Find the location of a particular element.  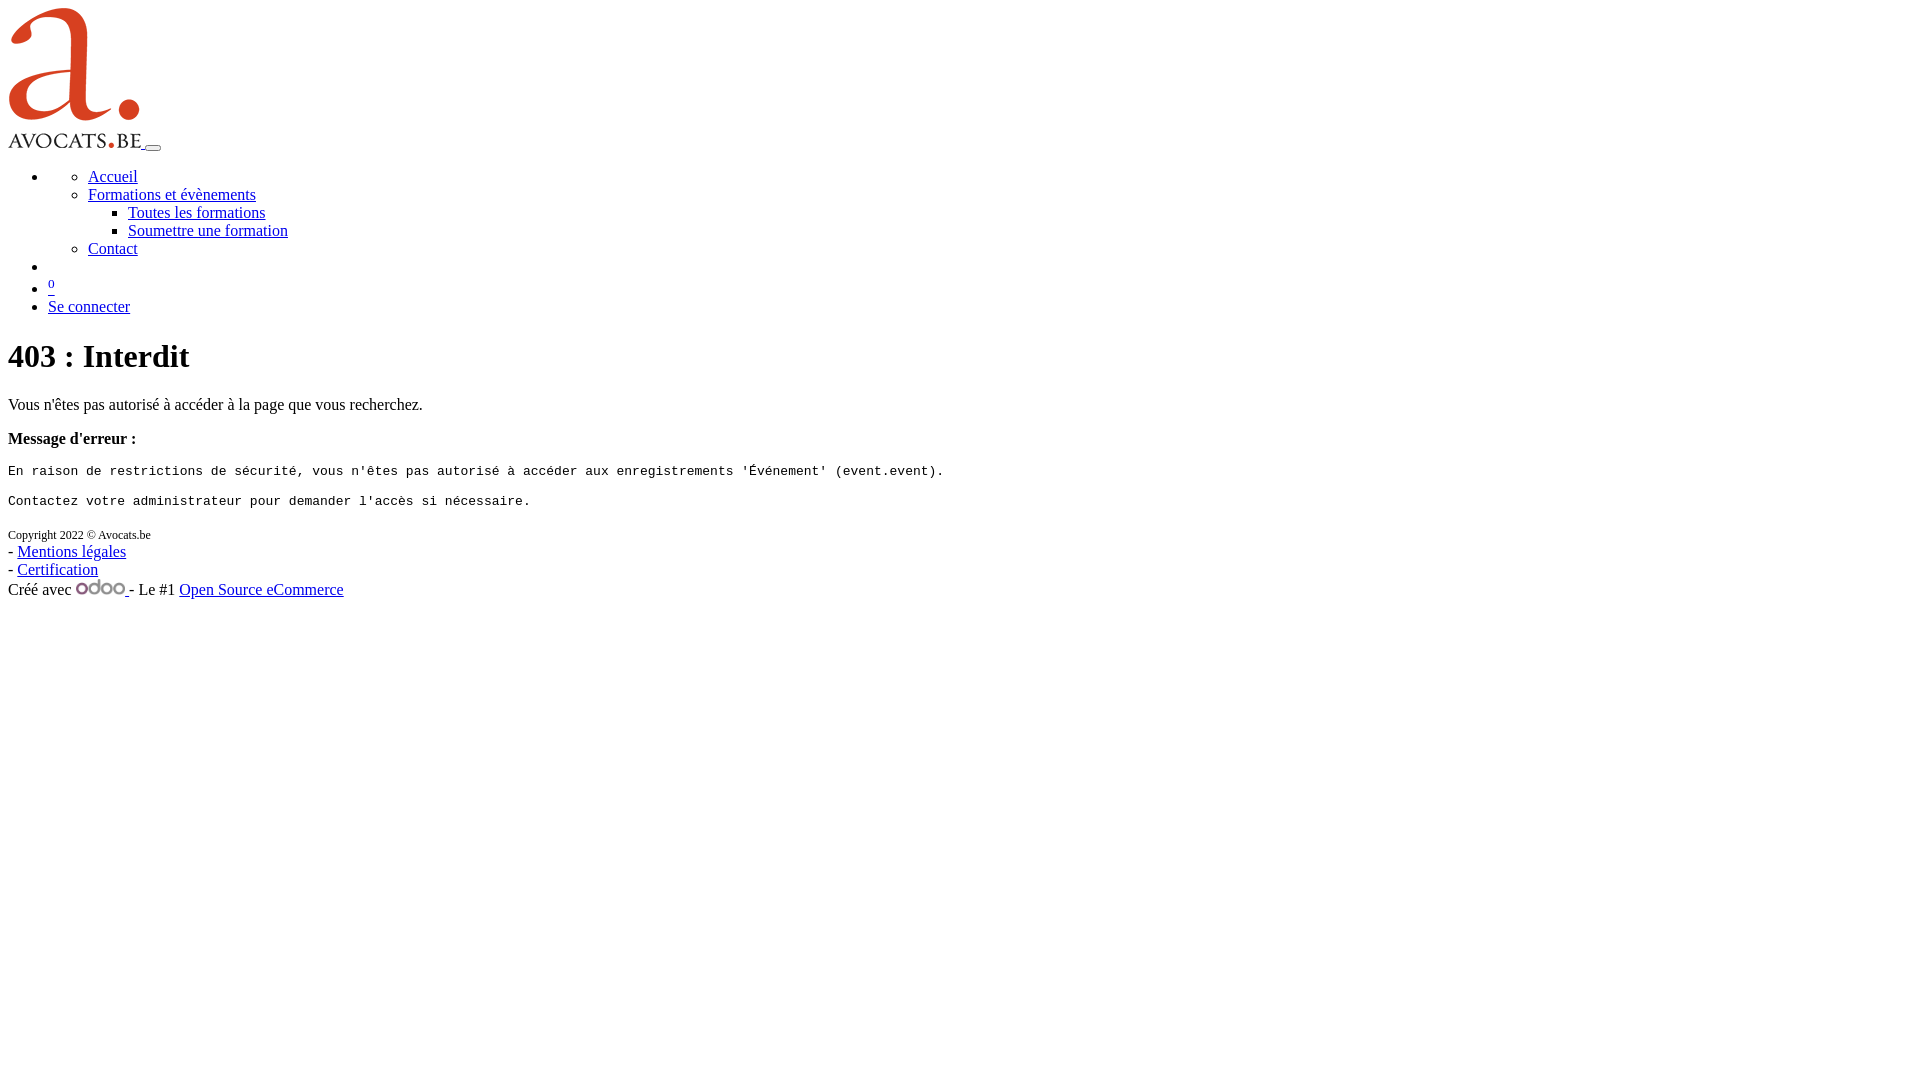

LgoBox is located at coordinates (74, 142).